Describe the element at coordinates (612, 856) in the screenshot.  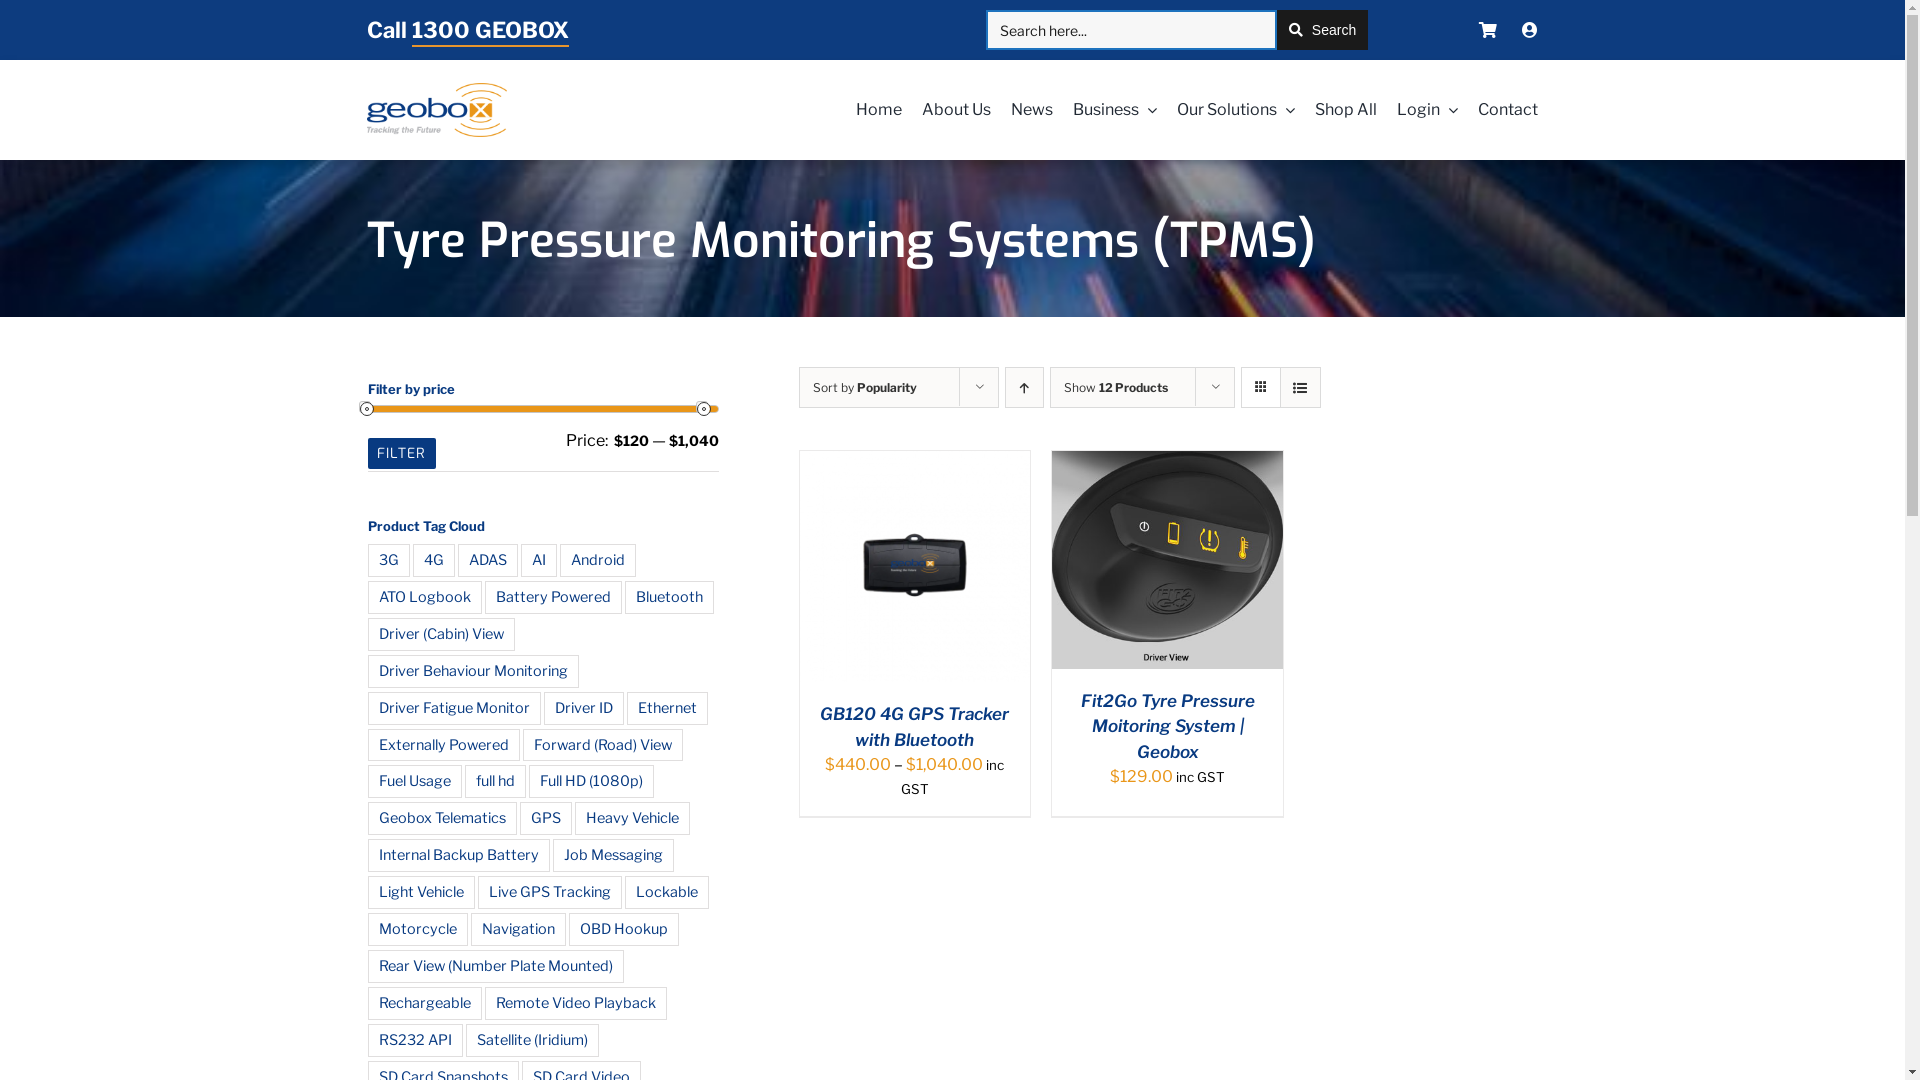
I see `Job Messaging` at that location.